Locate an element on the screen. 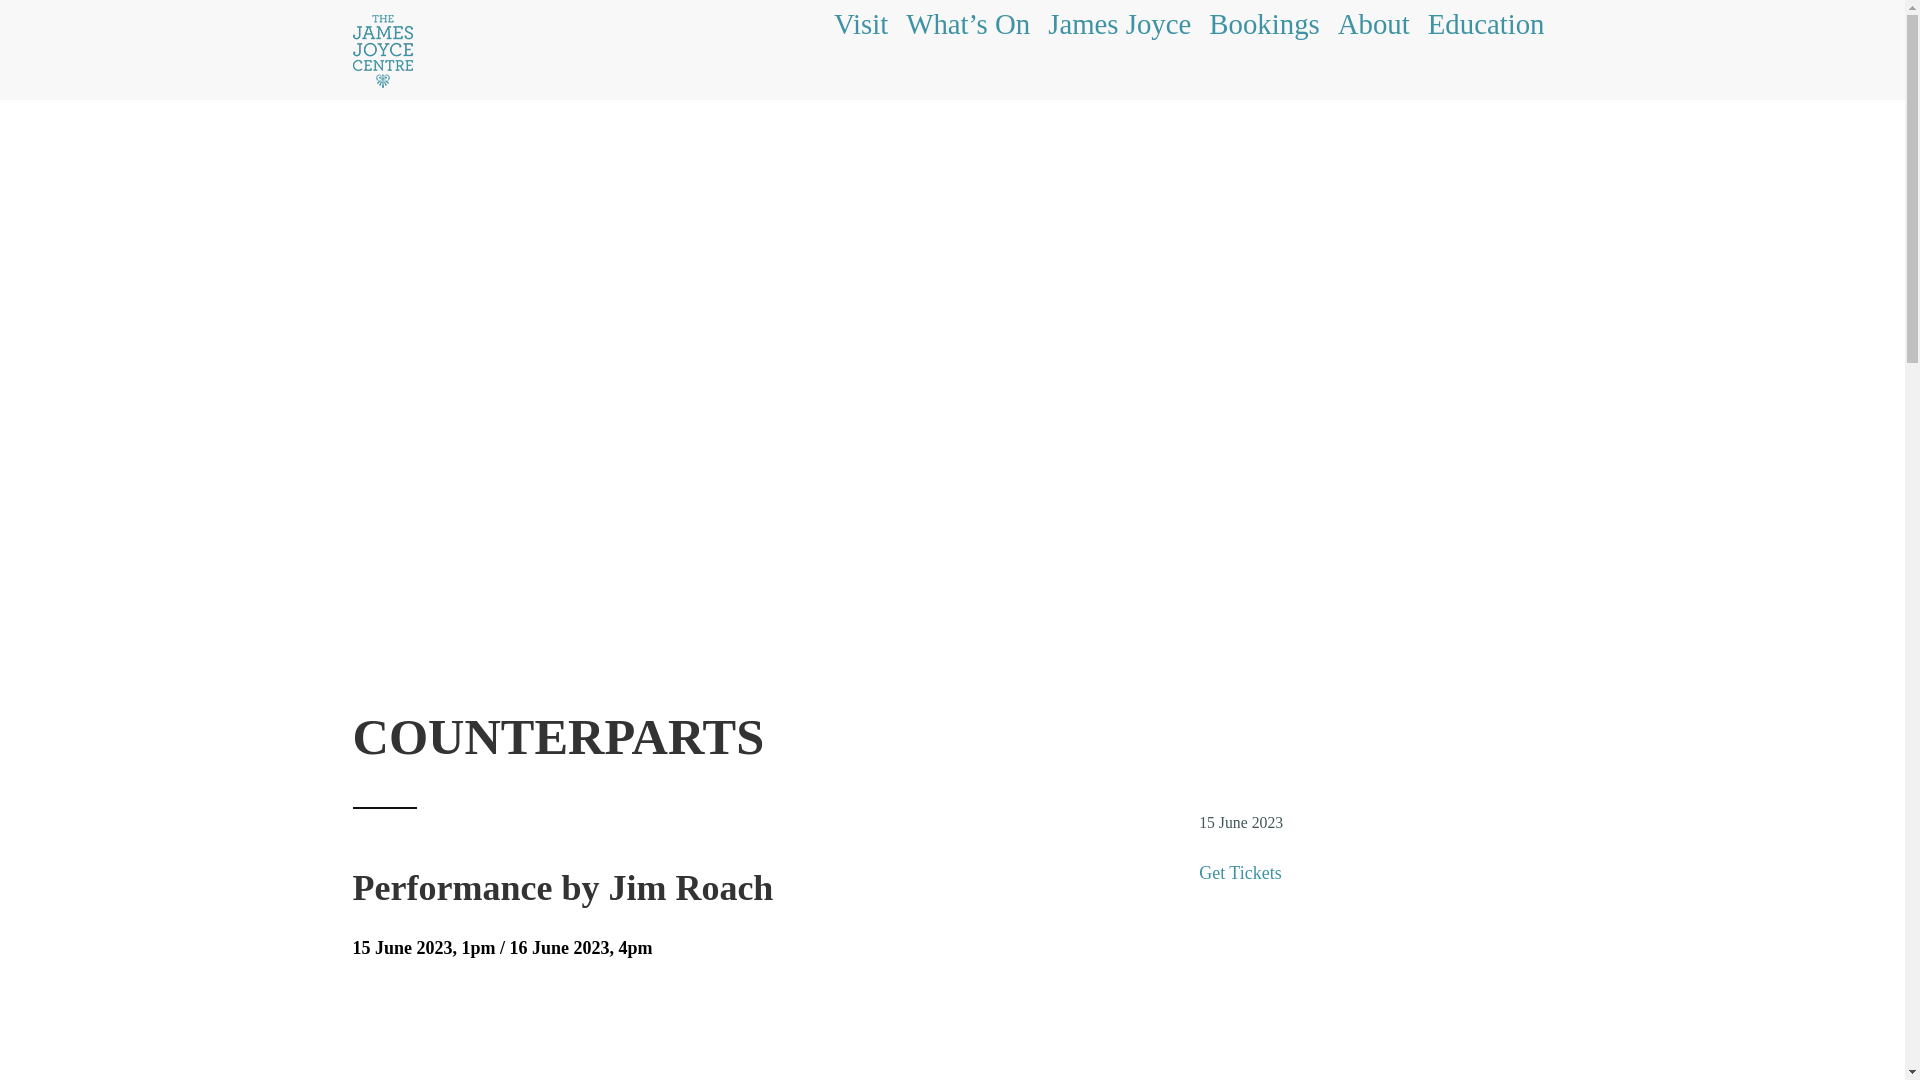 The height and width of the screenshot is (1080, 1920). Get Tickets is located at coordinates (1240, 872).